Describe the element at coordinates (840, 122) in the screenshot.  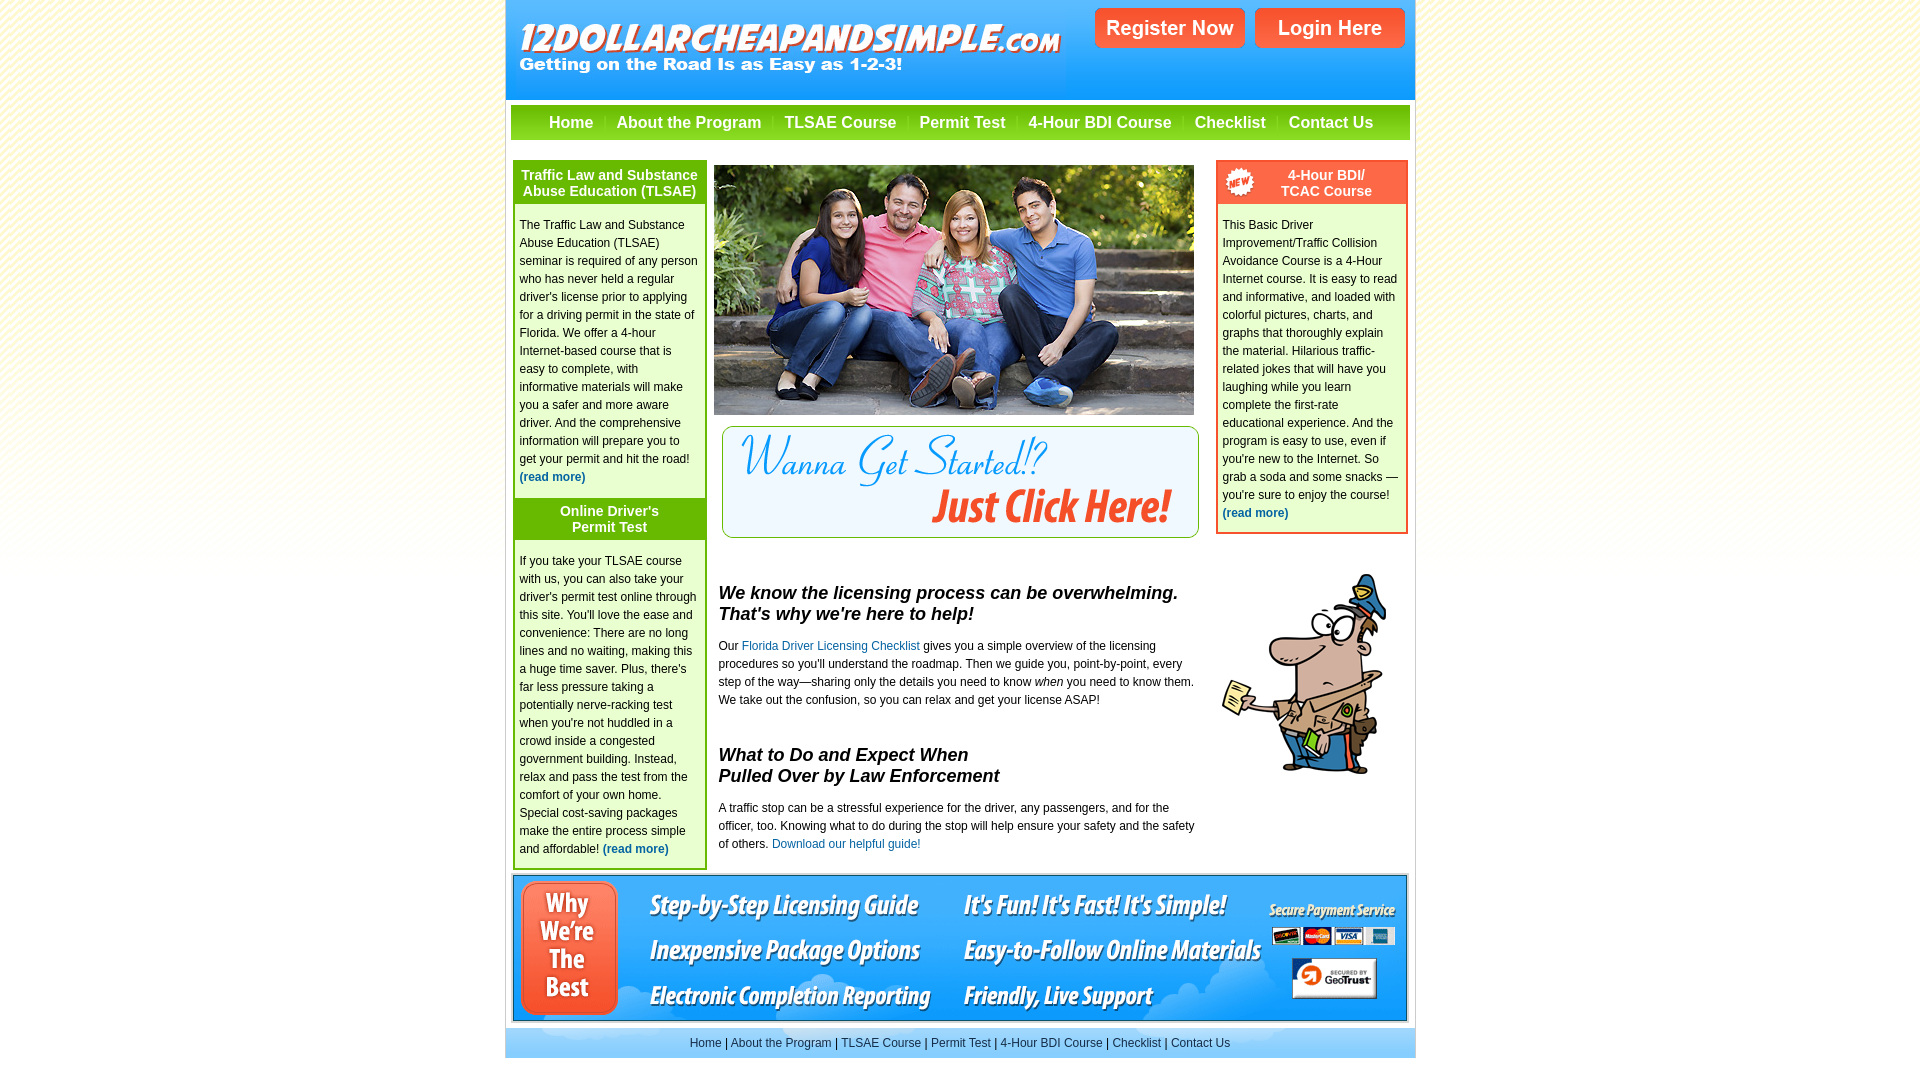
I see `TLSAE Course` at that location.